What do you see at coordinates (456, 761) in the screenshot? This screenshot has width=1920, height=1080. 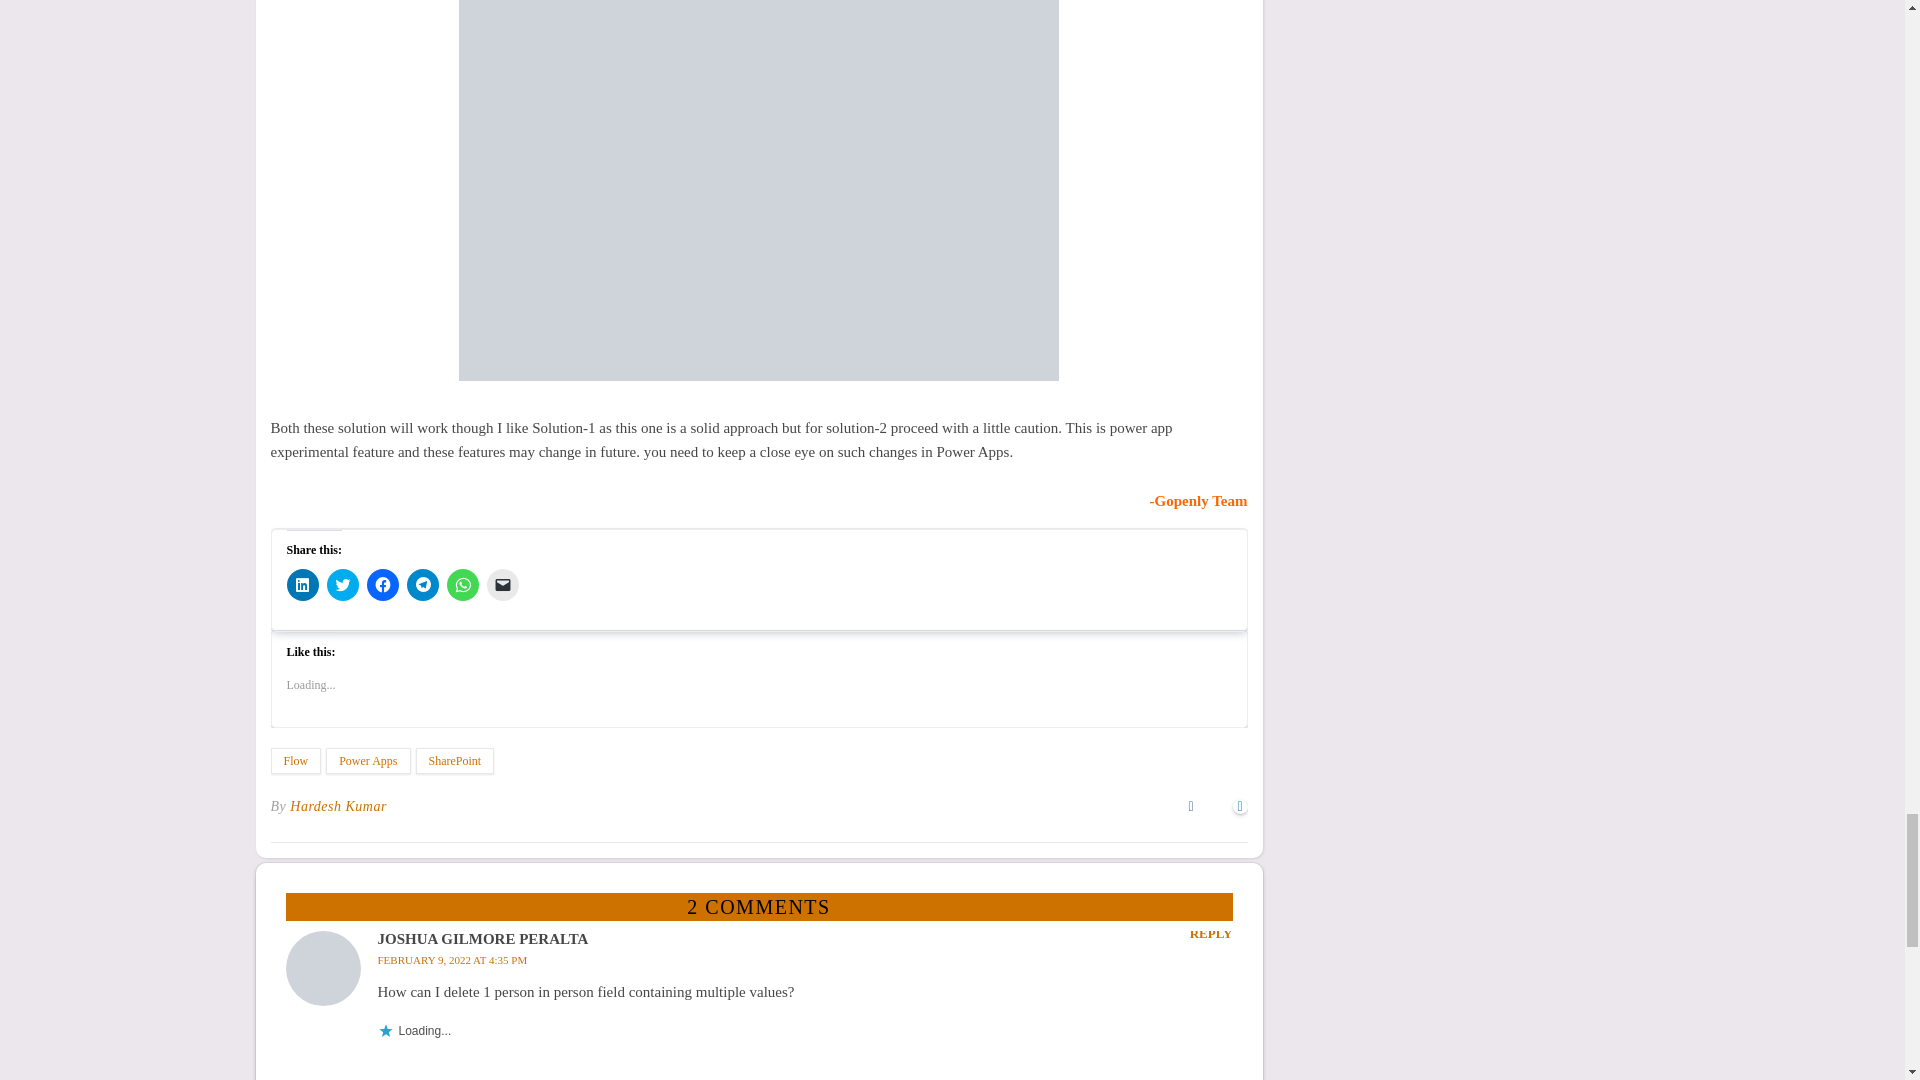 I see `SharePoint` at bounding box center [456, 761].